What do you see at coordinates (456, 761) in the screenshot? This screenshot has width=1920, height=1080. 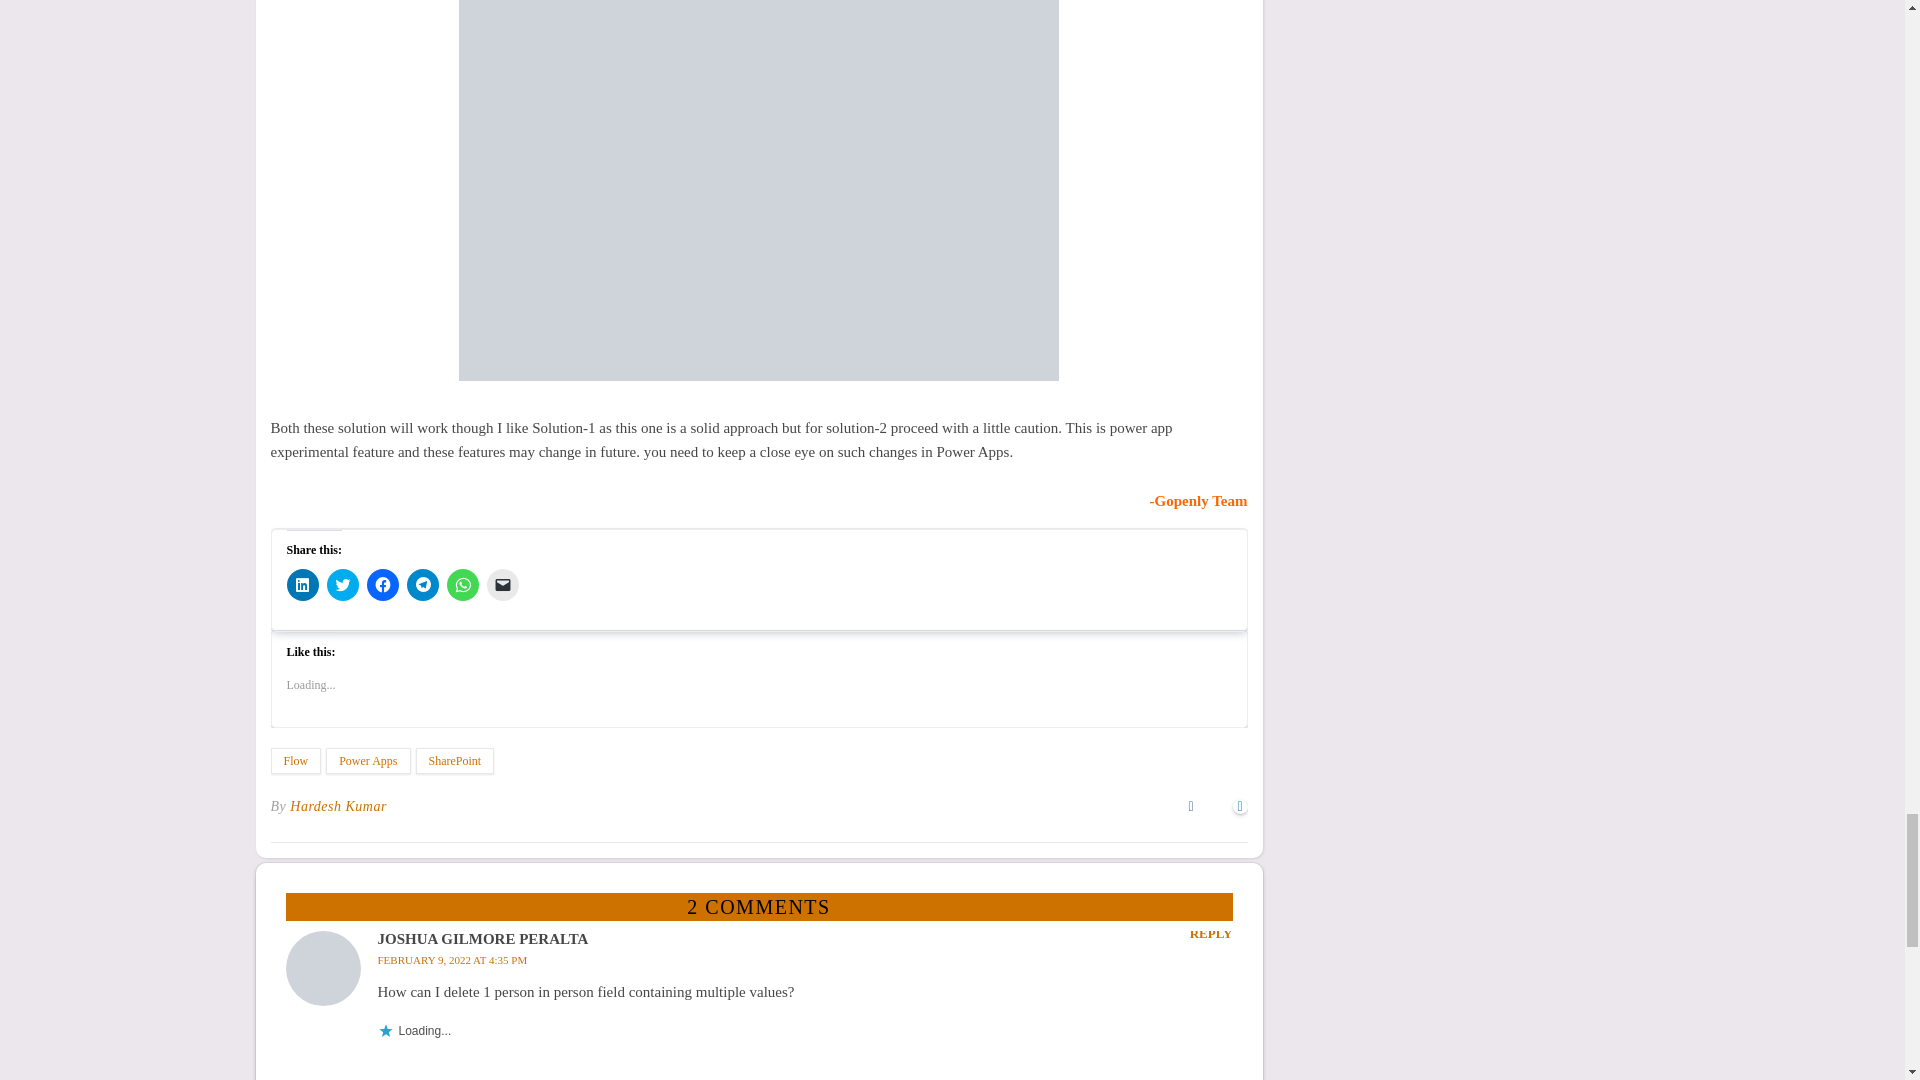 I see `SharePoint` at bounding box center [456, 761].